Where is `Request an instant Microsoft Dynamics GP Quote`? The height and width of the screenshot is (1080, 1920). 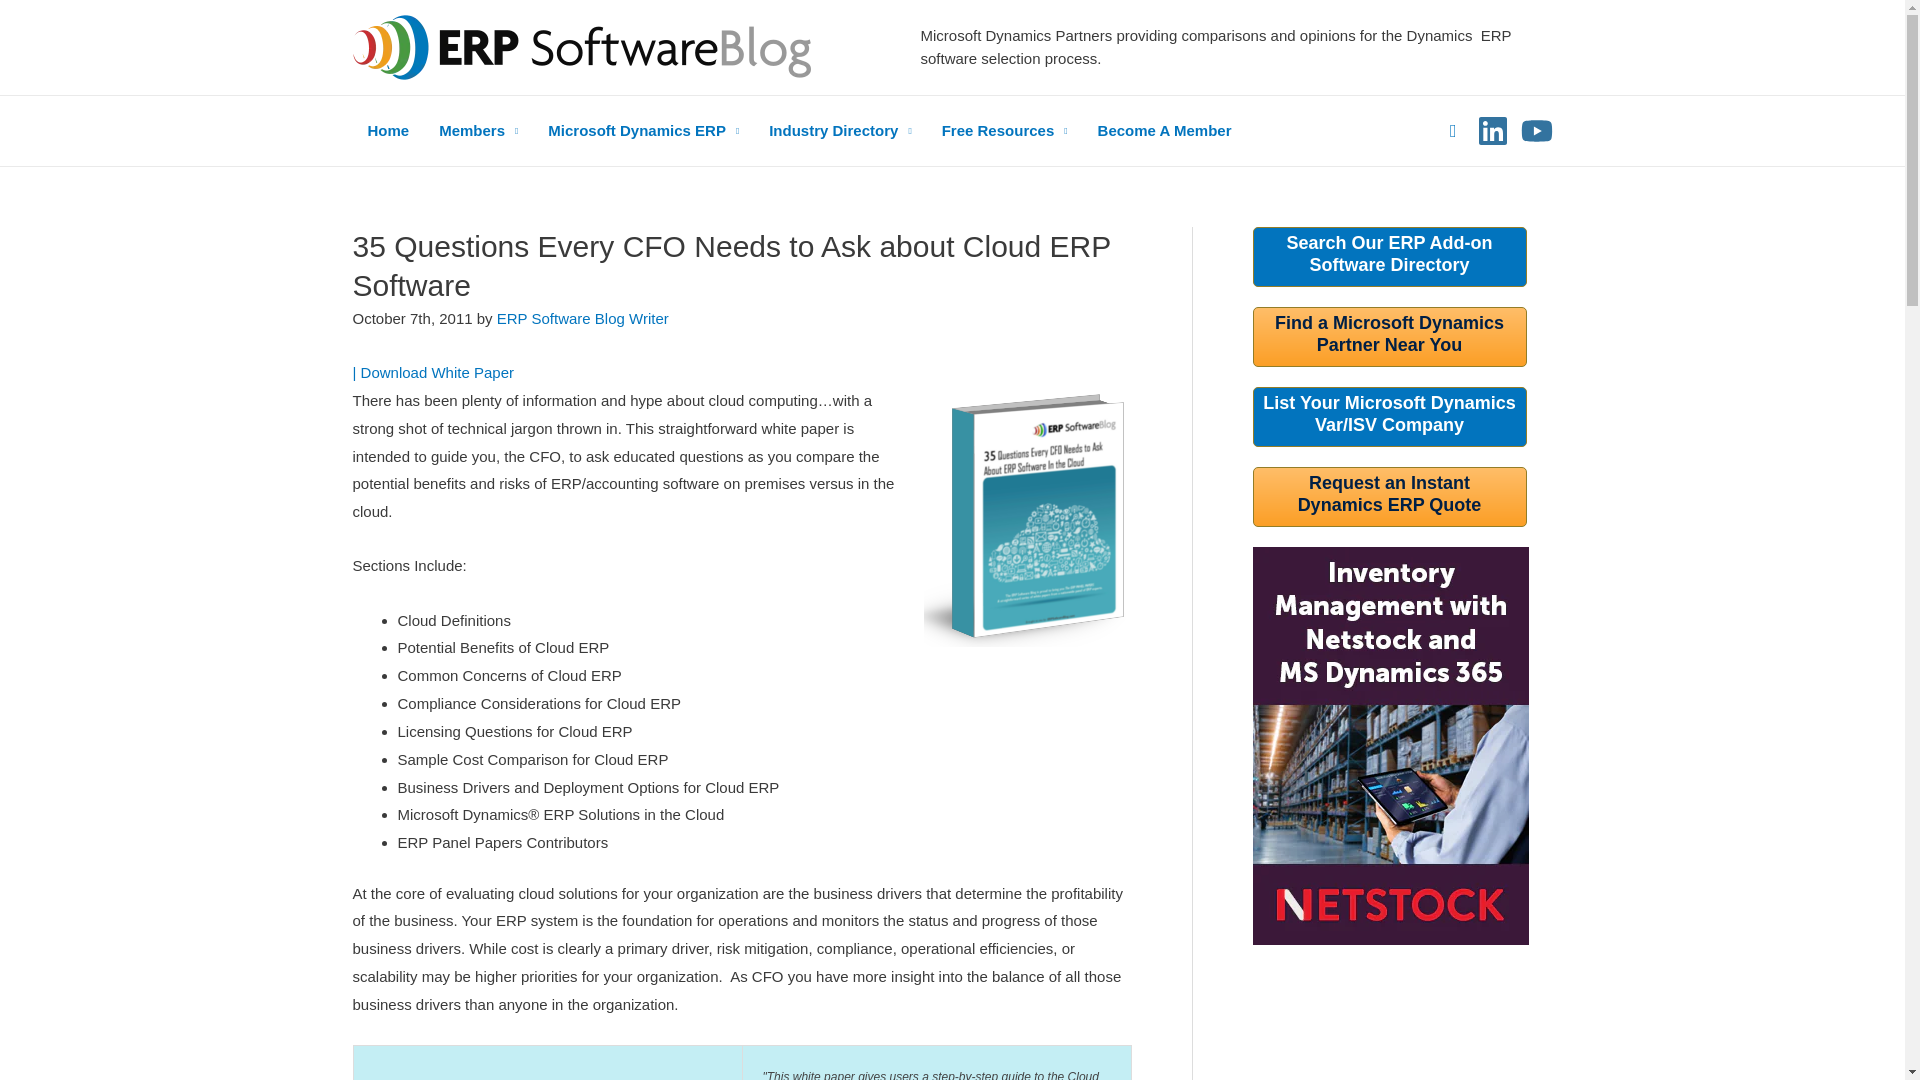 Request an instant Microsoft Dynamics GP Quote is located at coordinates (1390, 494).